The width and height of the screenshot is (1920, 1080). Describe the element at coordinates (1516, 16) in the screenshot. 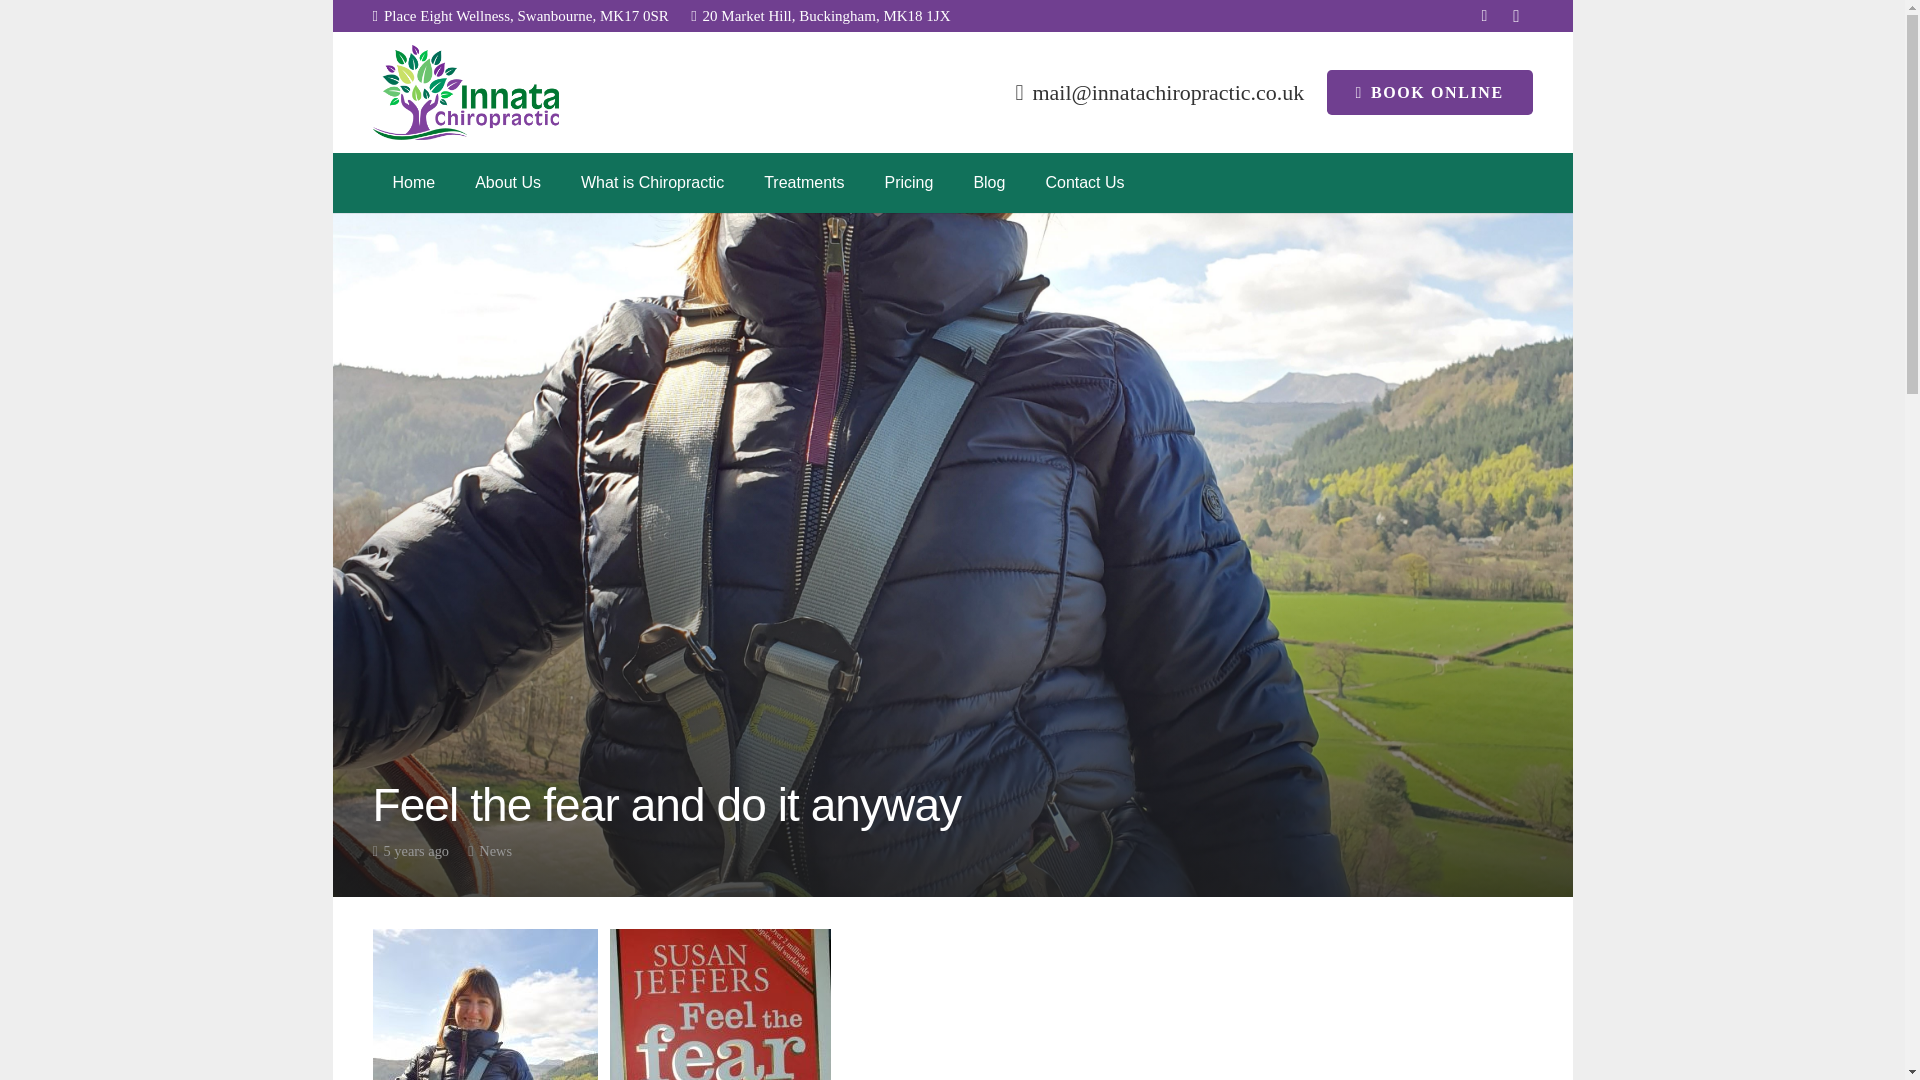

I see `Instagram` at that location.